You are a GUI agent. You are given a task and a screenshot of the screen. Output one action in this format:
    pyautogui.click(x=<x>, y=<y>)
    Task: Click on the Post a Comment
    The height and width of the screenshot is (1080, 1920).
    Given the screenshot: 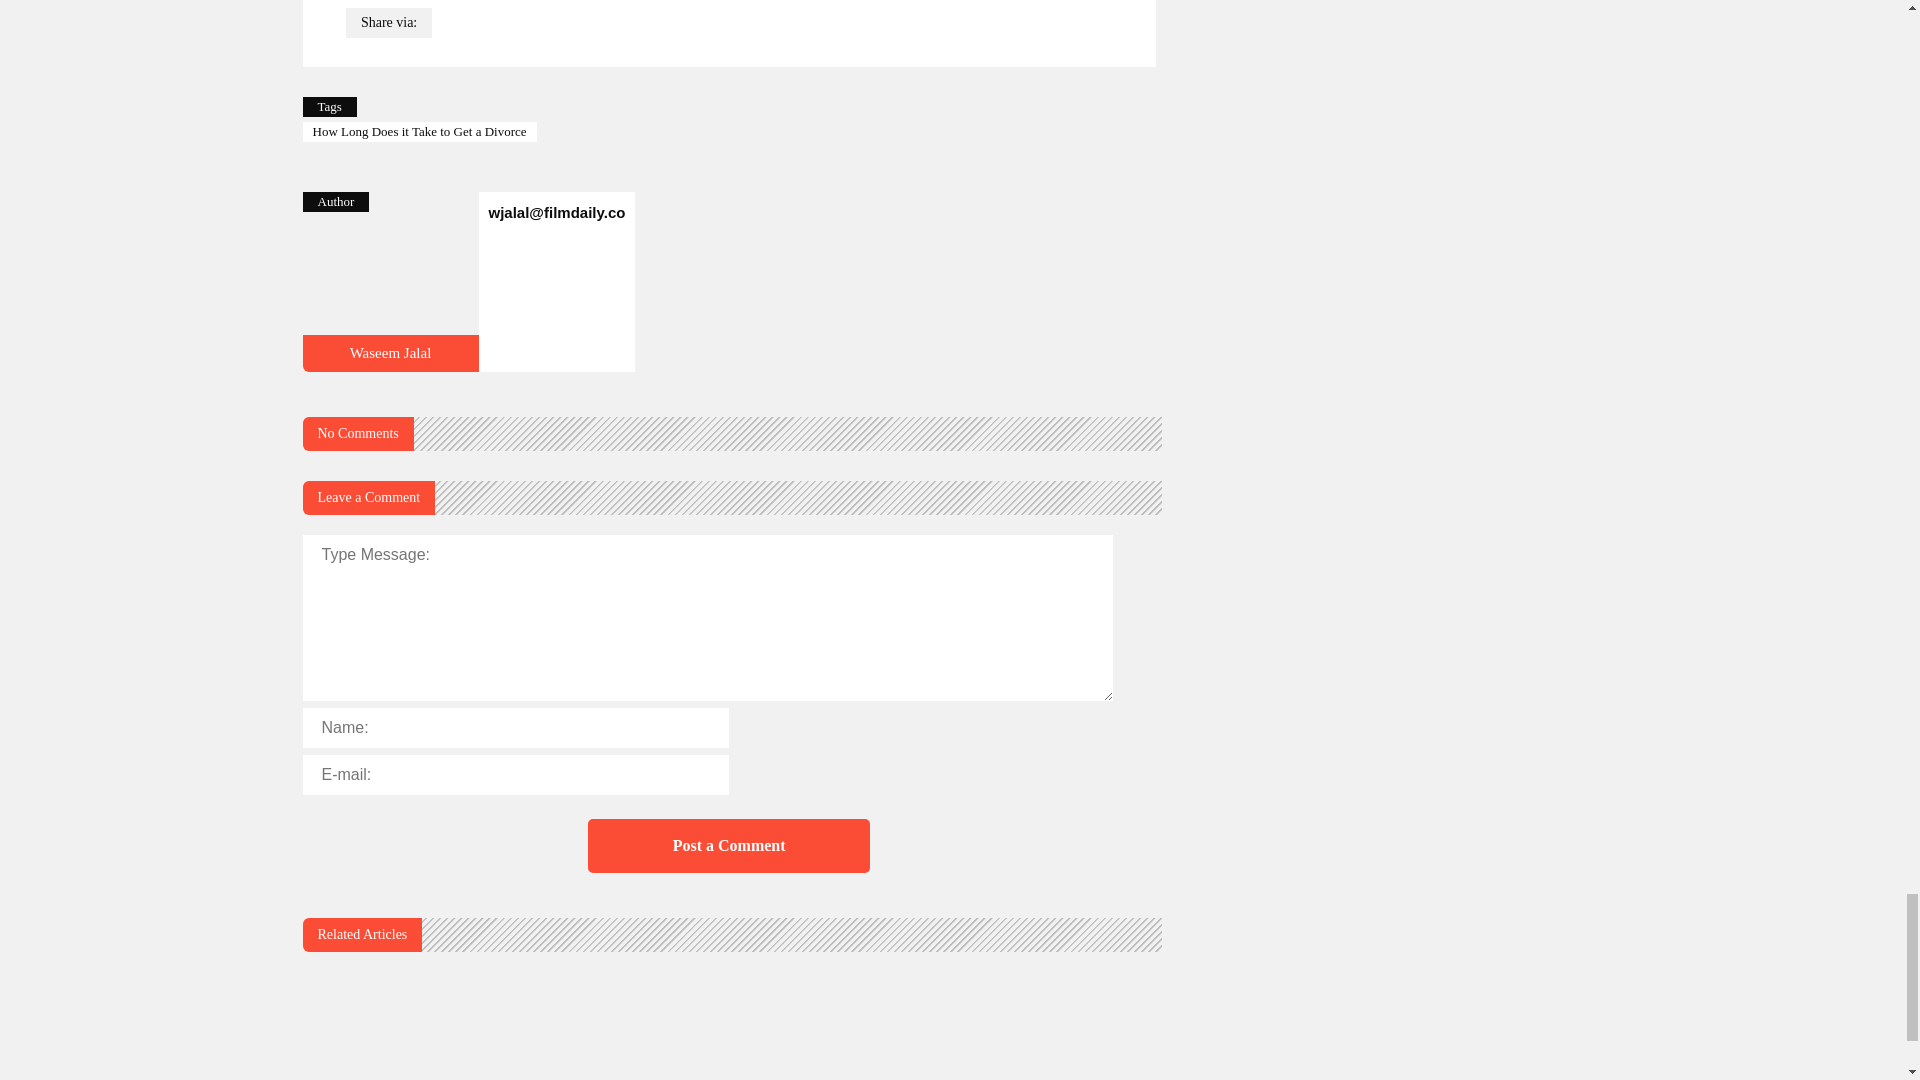 What is the action you would take?
    pyautogui.click(x=728, y=845)
    